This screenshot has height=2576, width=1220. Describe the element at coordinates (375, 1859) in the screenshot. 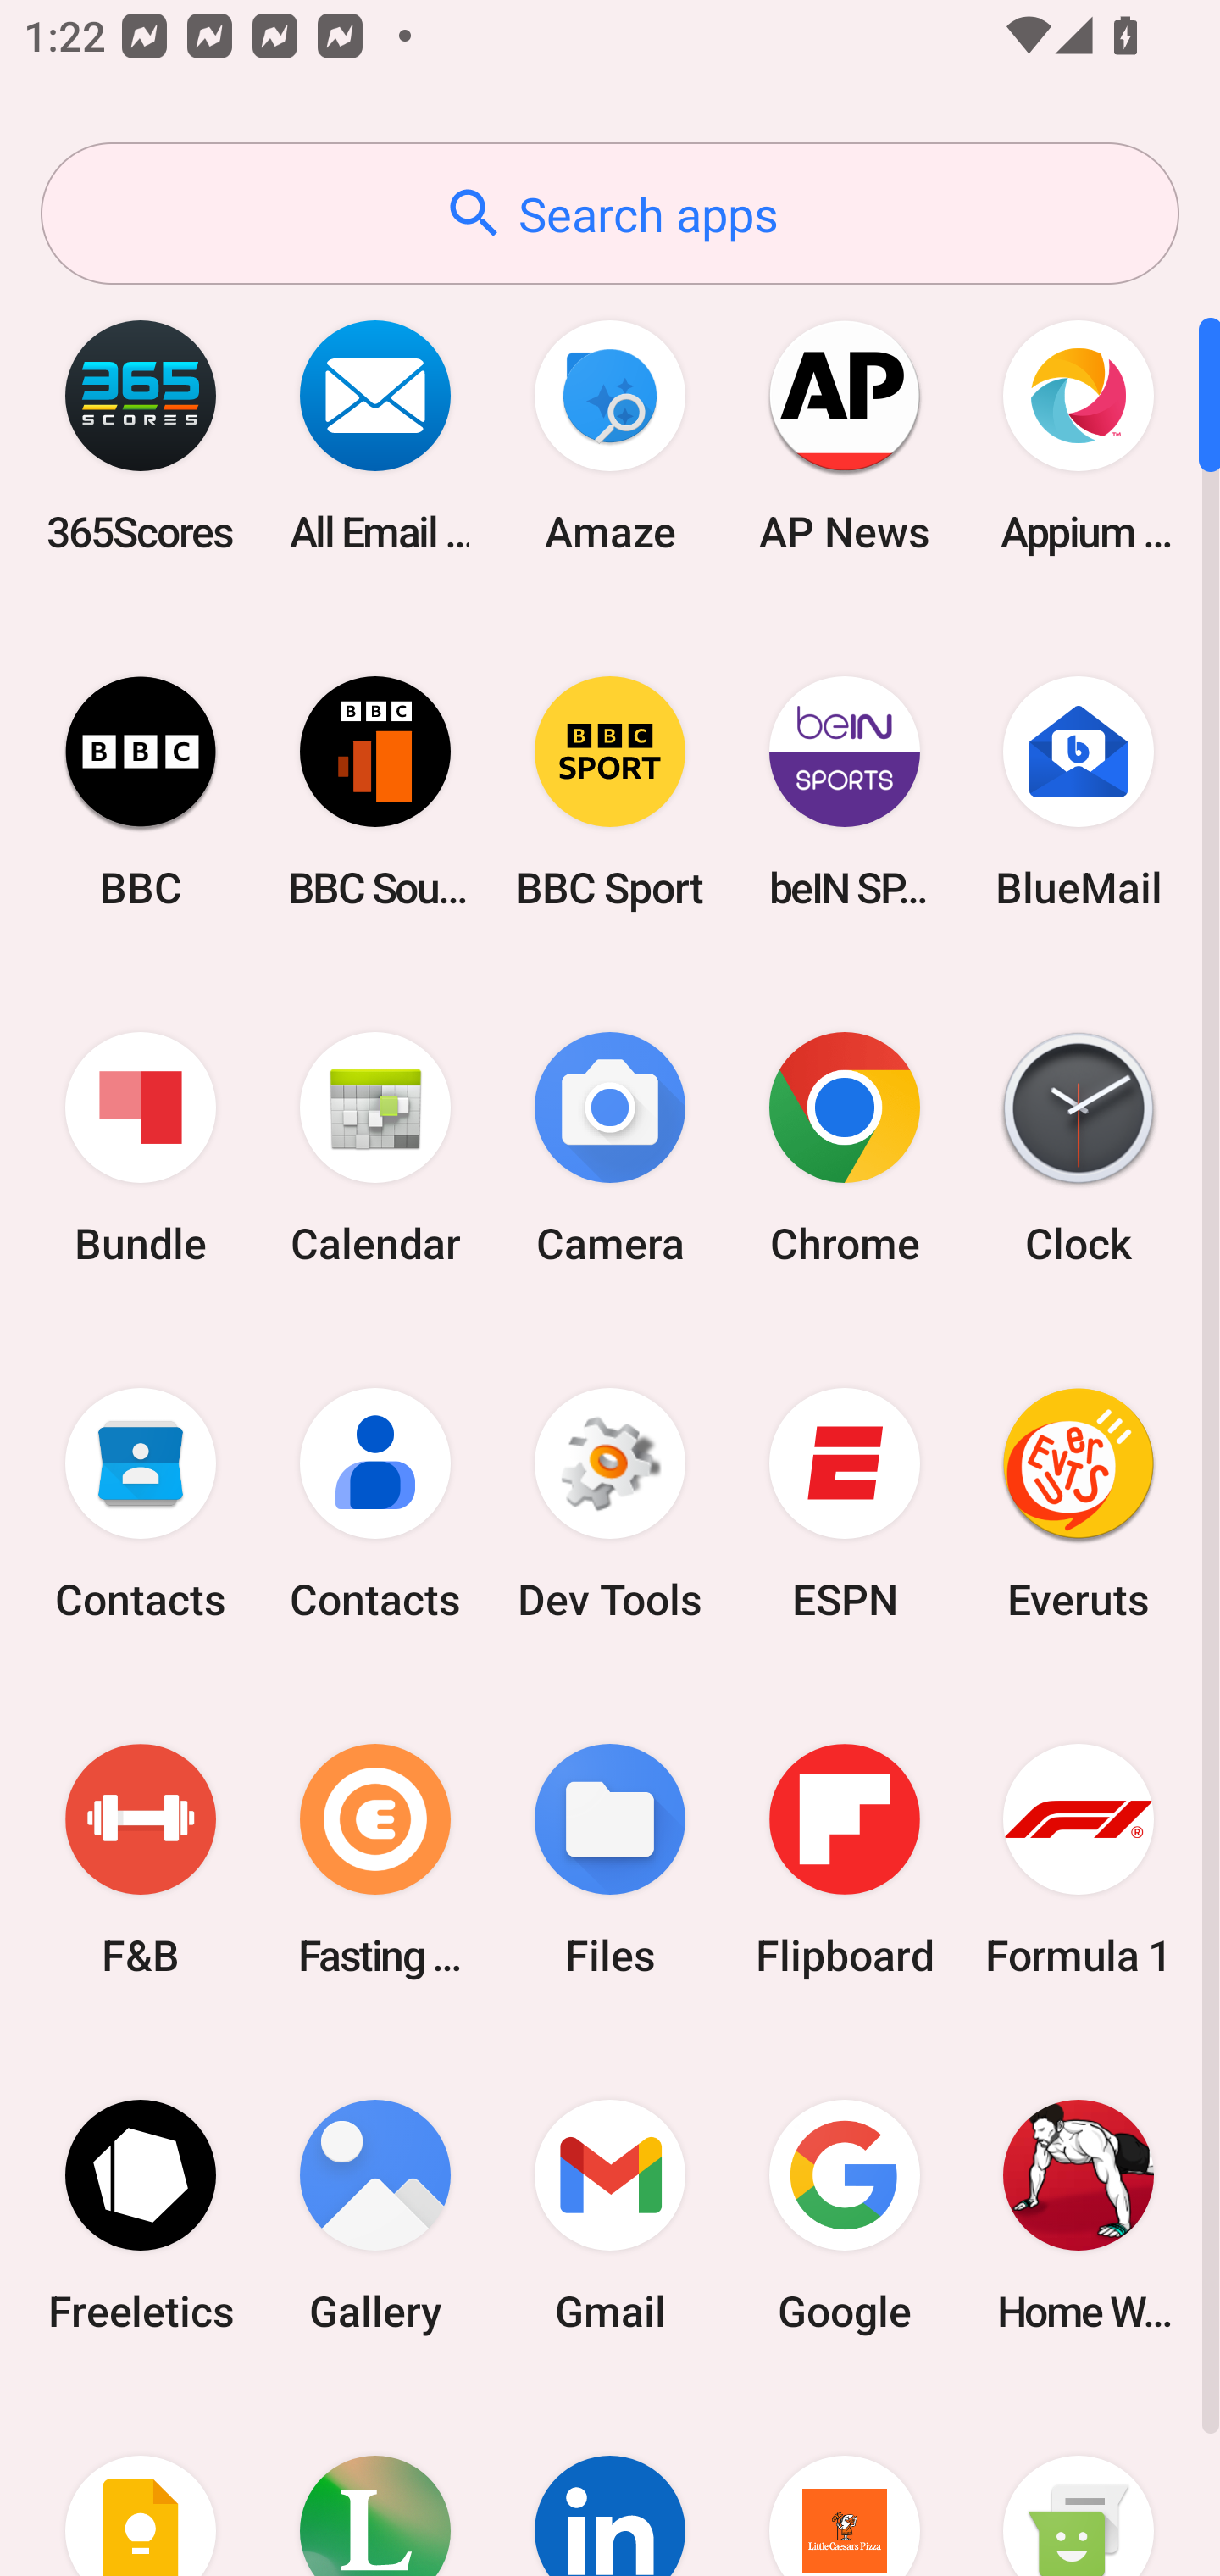

I see `Fasting Coach` at that location.